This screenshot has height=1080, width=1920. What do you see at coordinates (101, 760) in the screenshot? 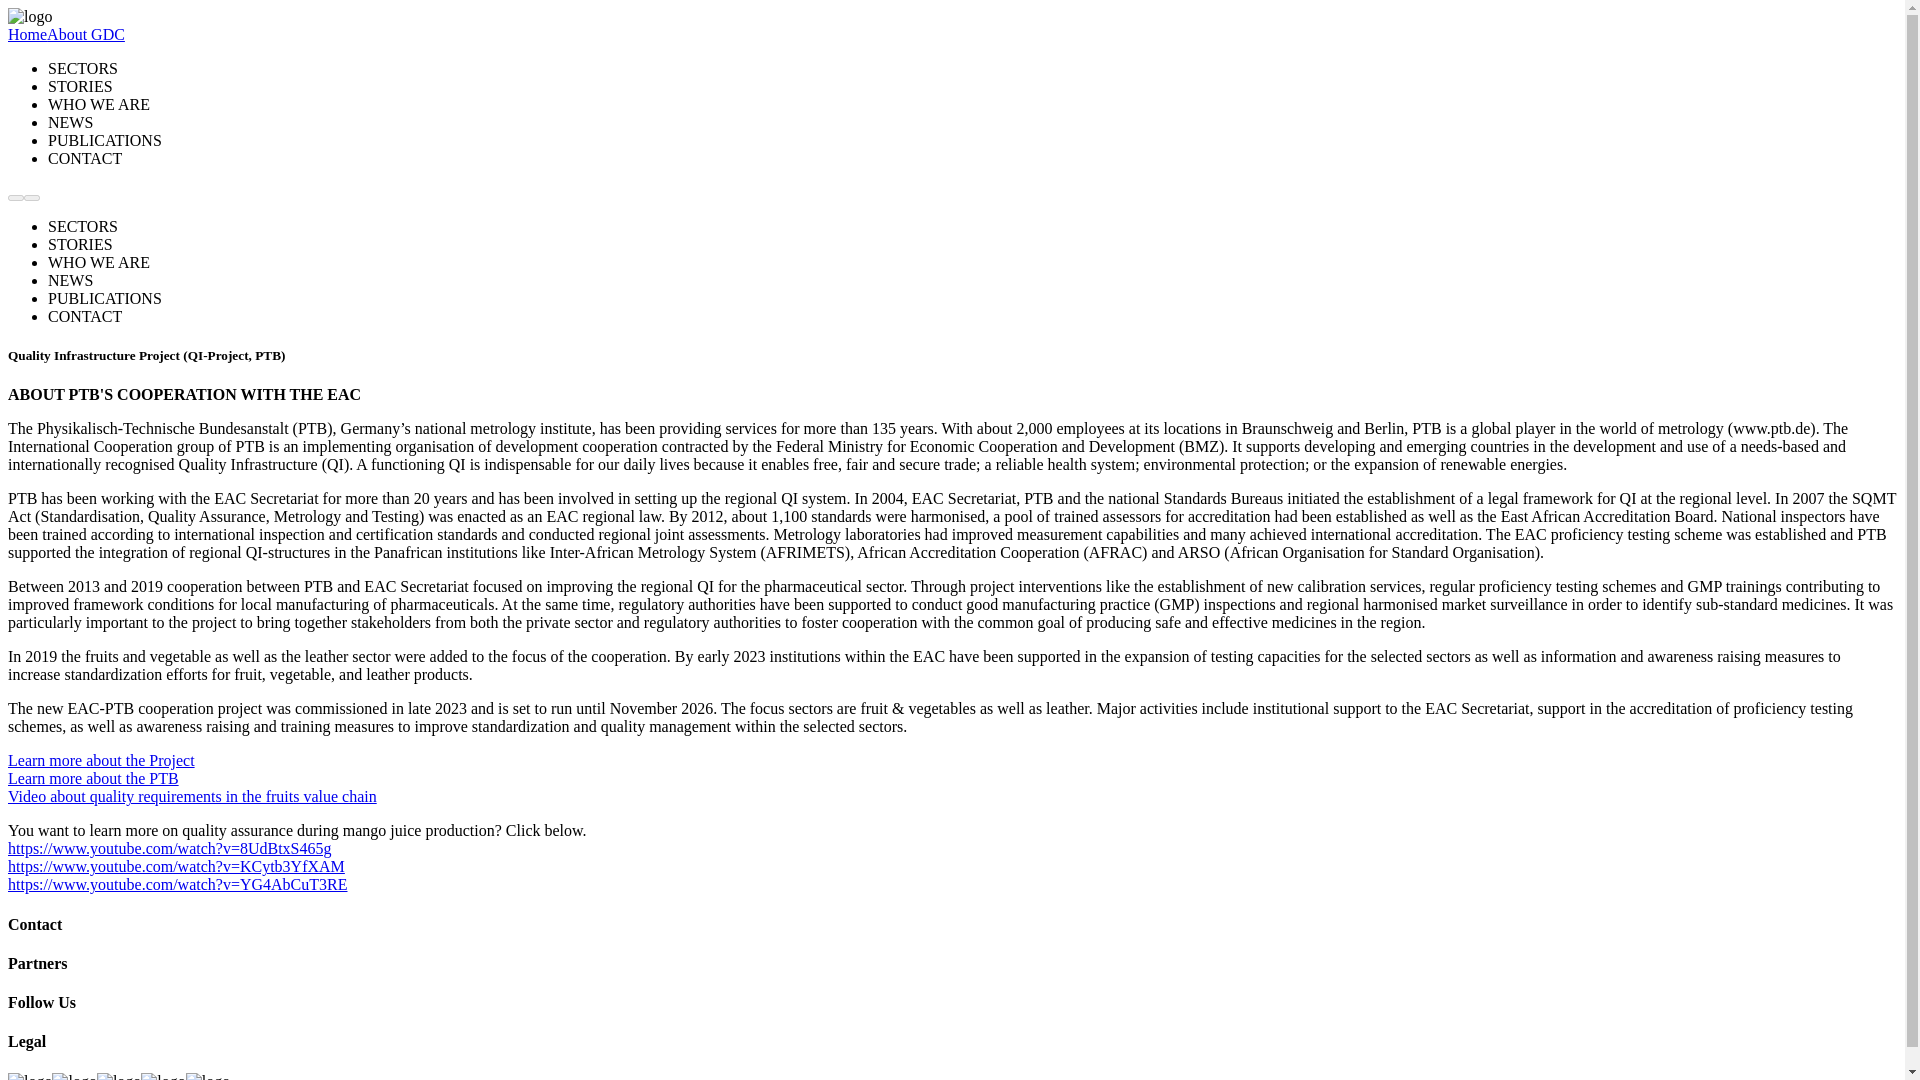
I see `Learn more about the Project` at bounding box center [101, 760].